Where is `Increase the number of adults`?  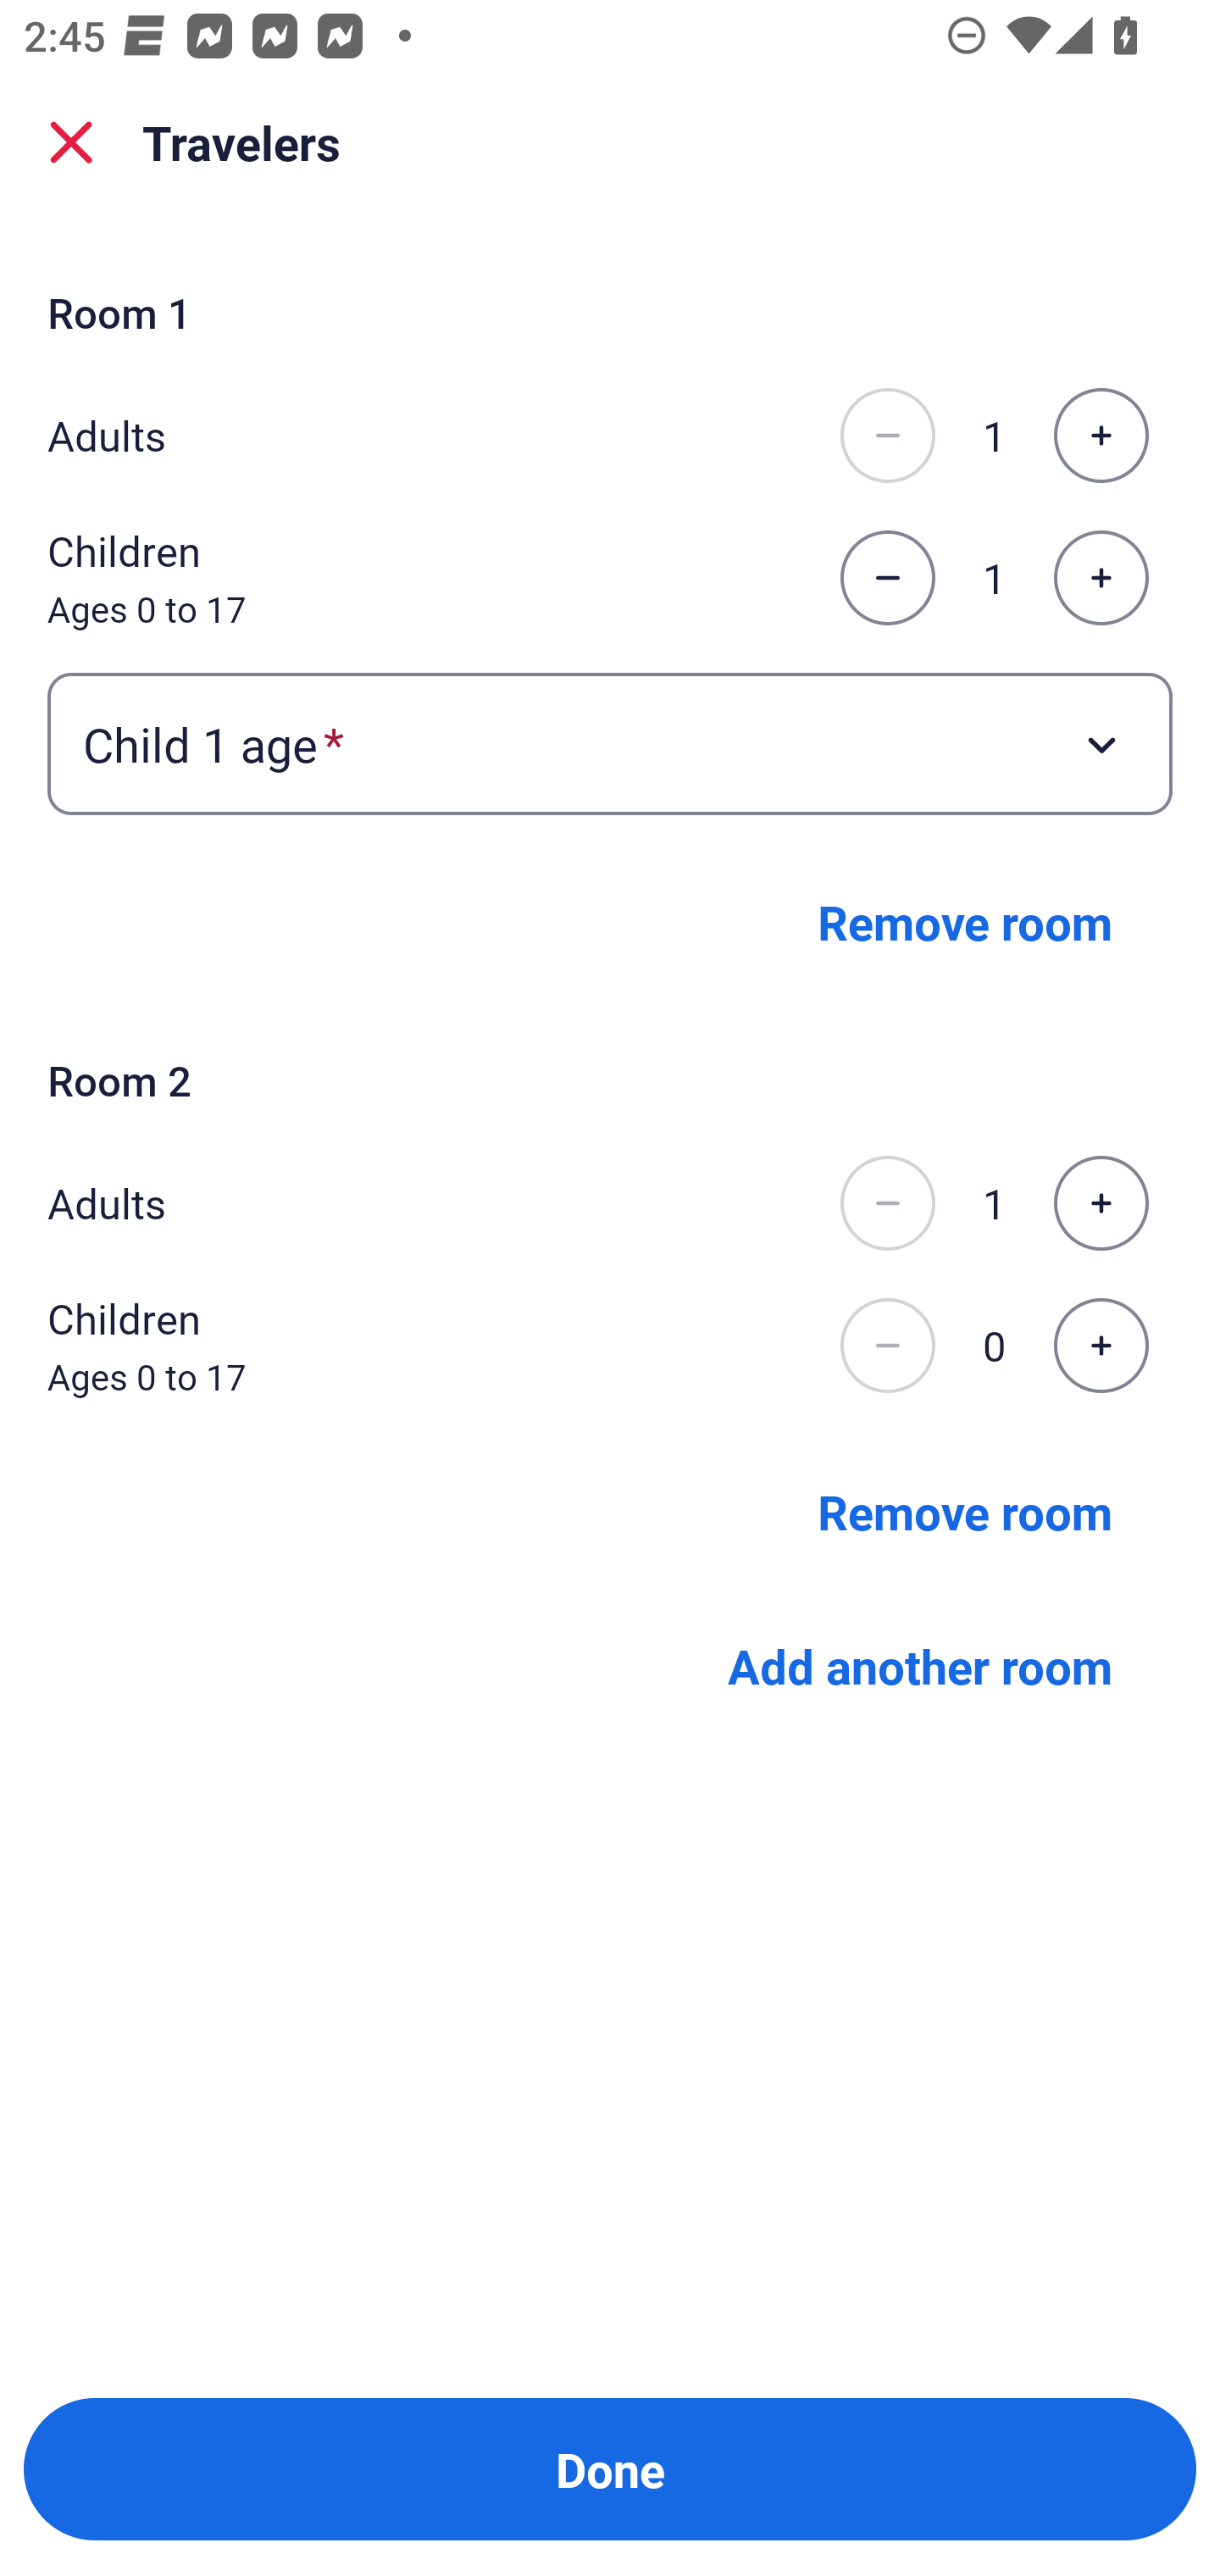 Increase the number of adults is located at coordinates (1101, 1202).